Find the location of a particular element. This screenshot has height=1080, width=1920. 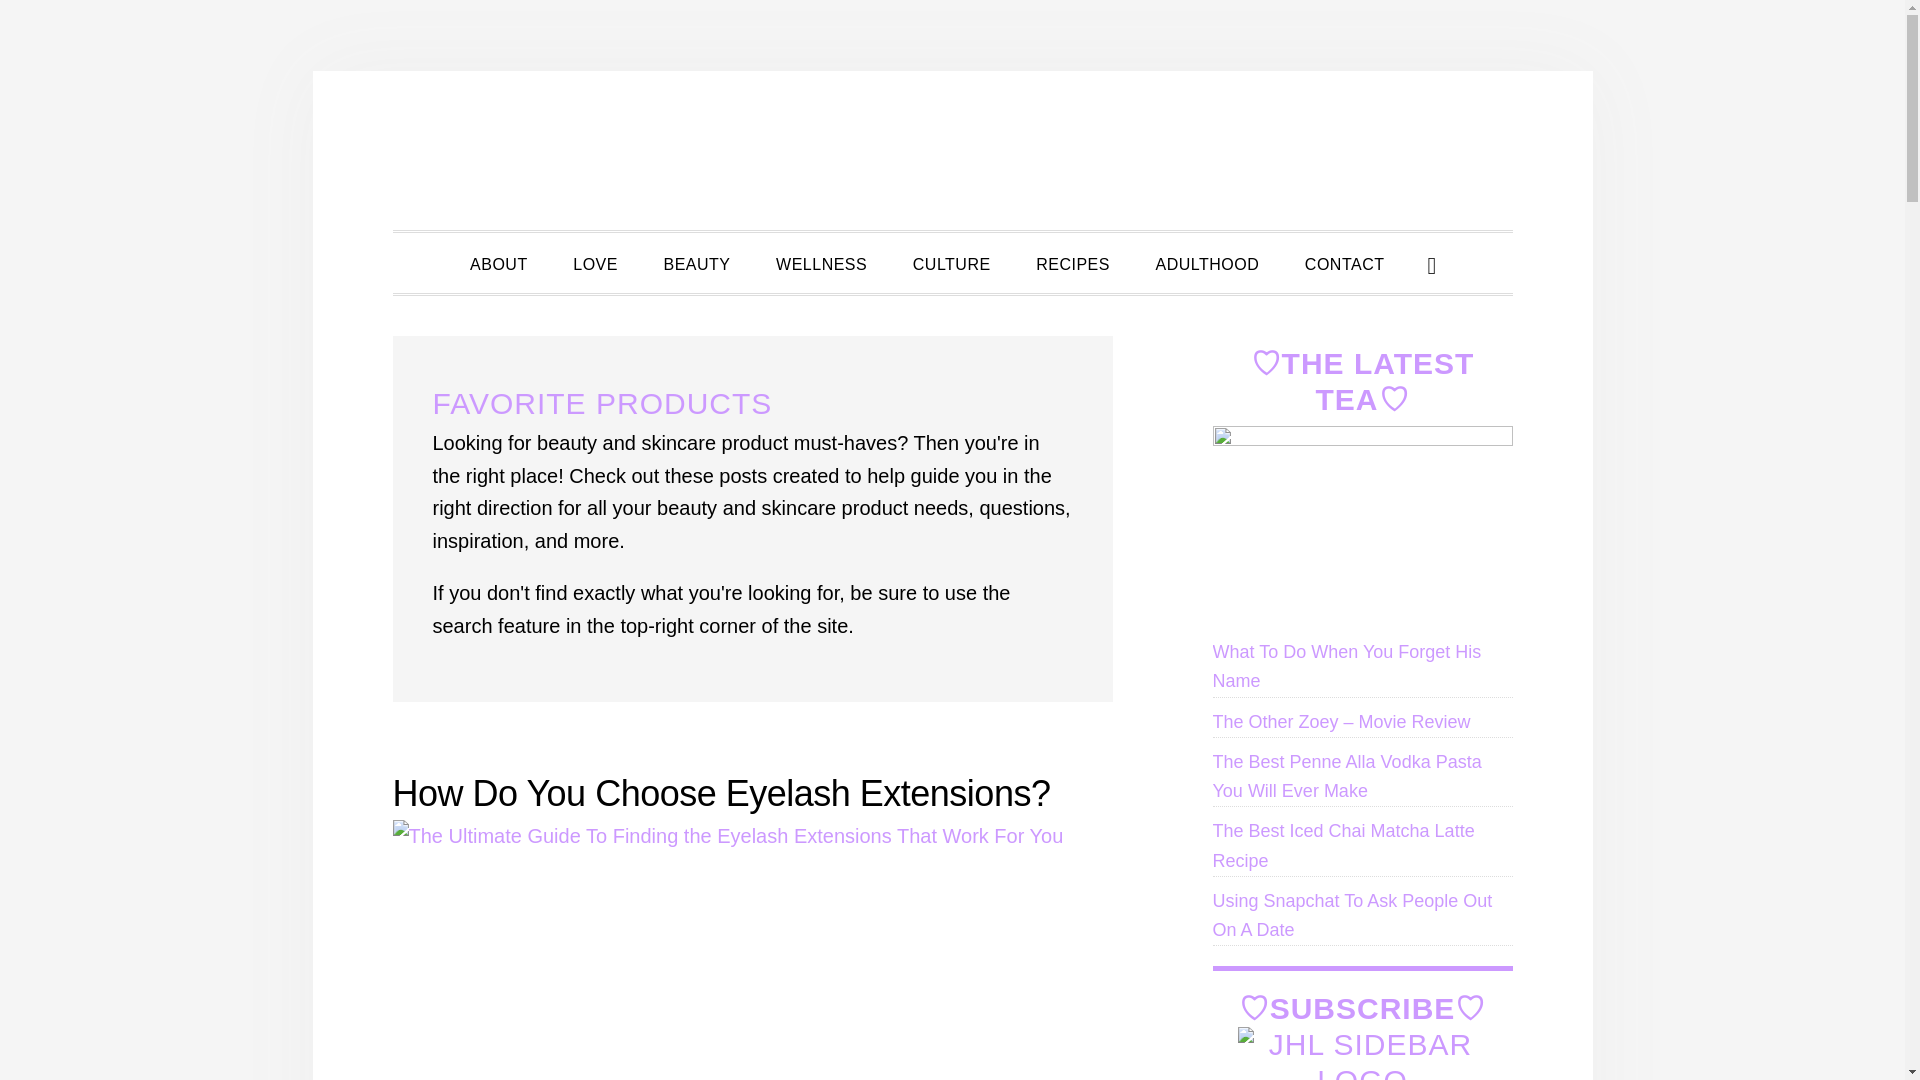

ABOUT is located at coordinates (498, 262).